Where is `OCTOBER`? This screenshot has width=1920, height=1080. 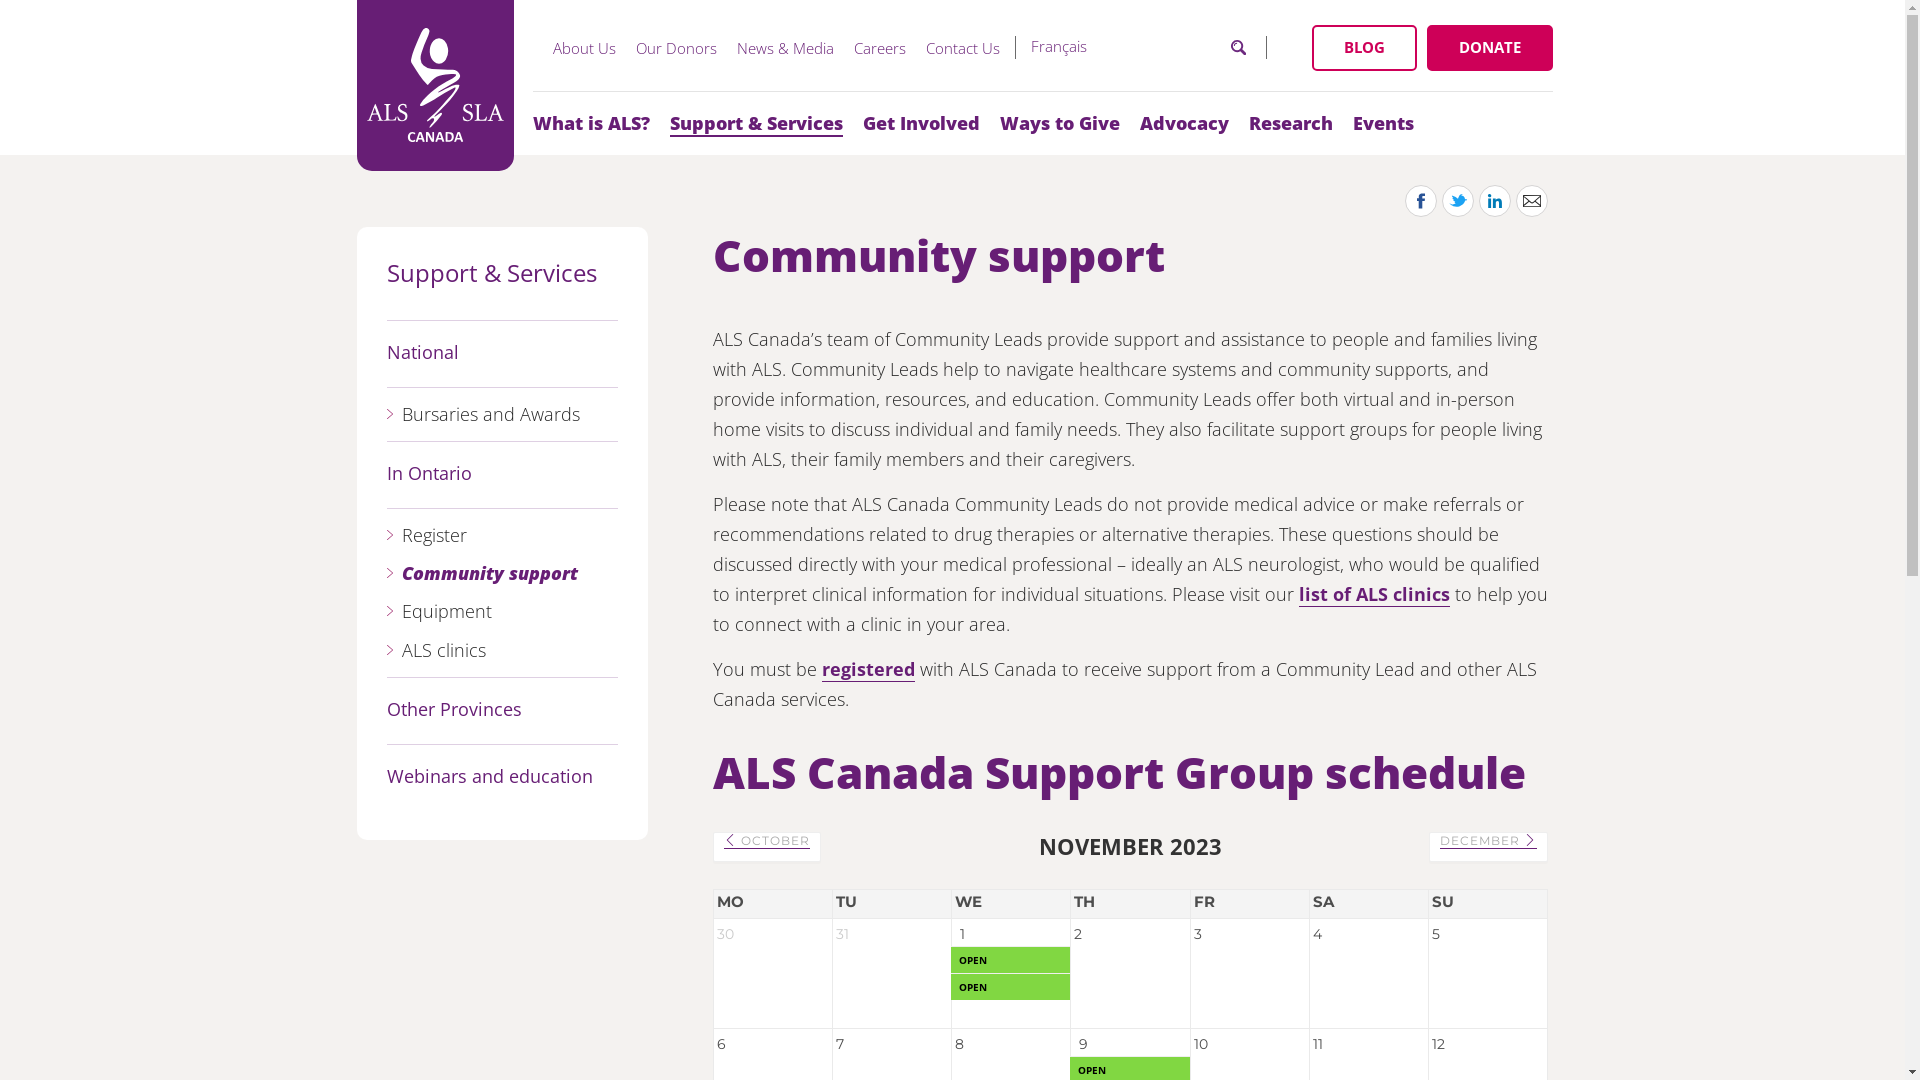
OCTOBER is located at coordinates (767, 841).